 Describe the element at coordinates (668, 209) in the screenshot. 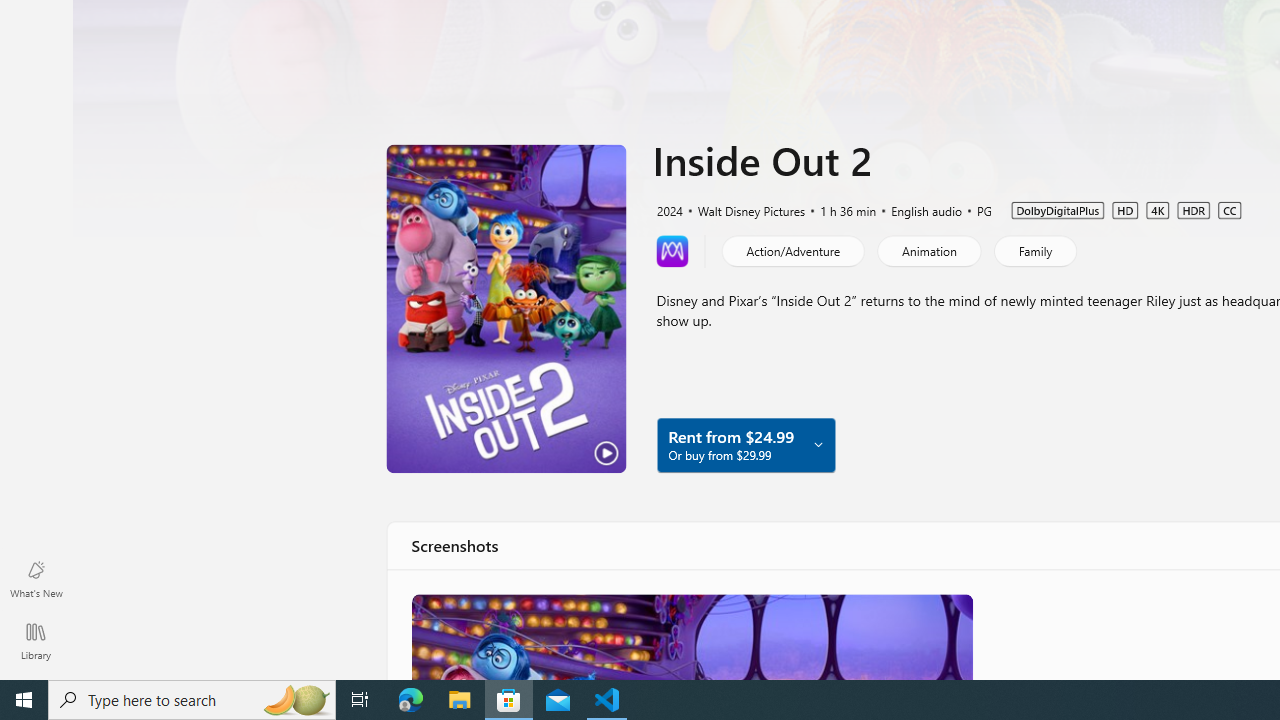

I see `2024` at that location.